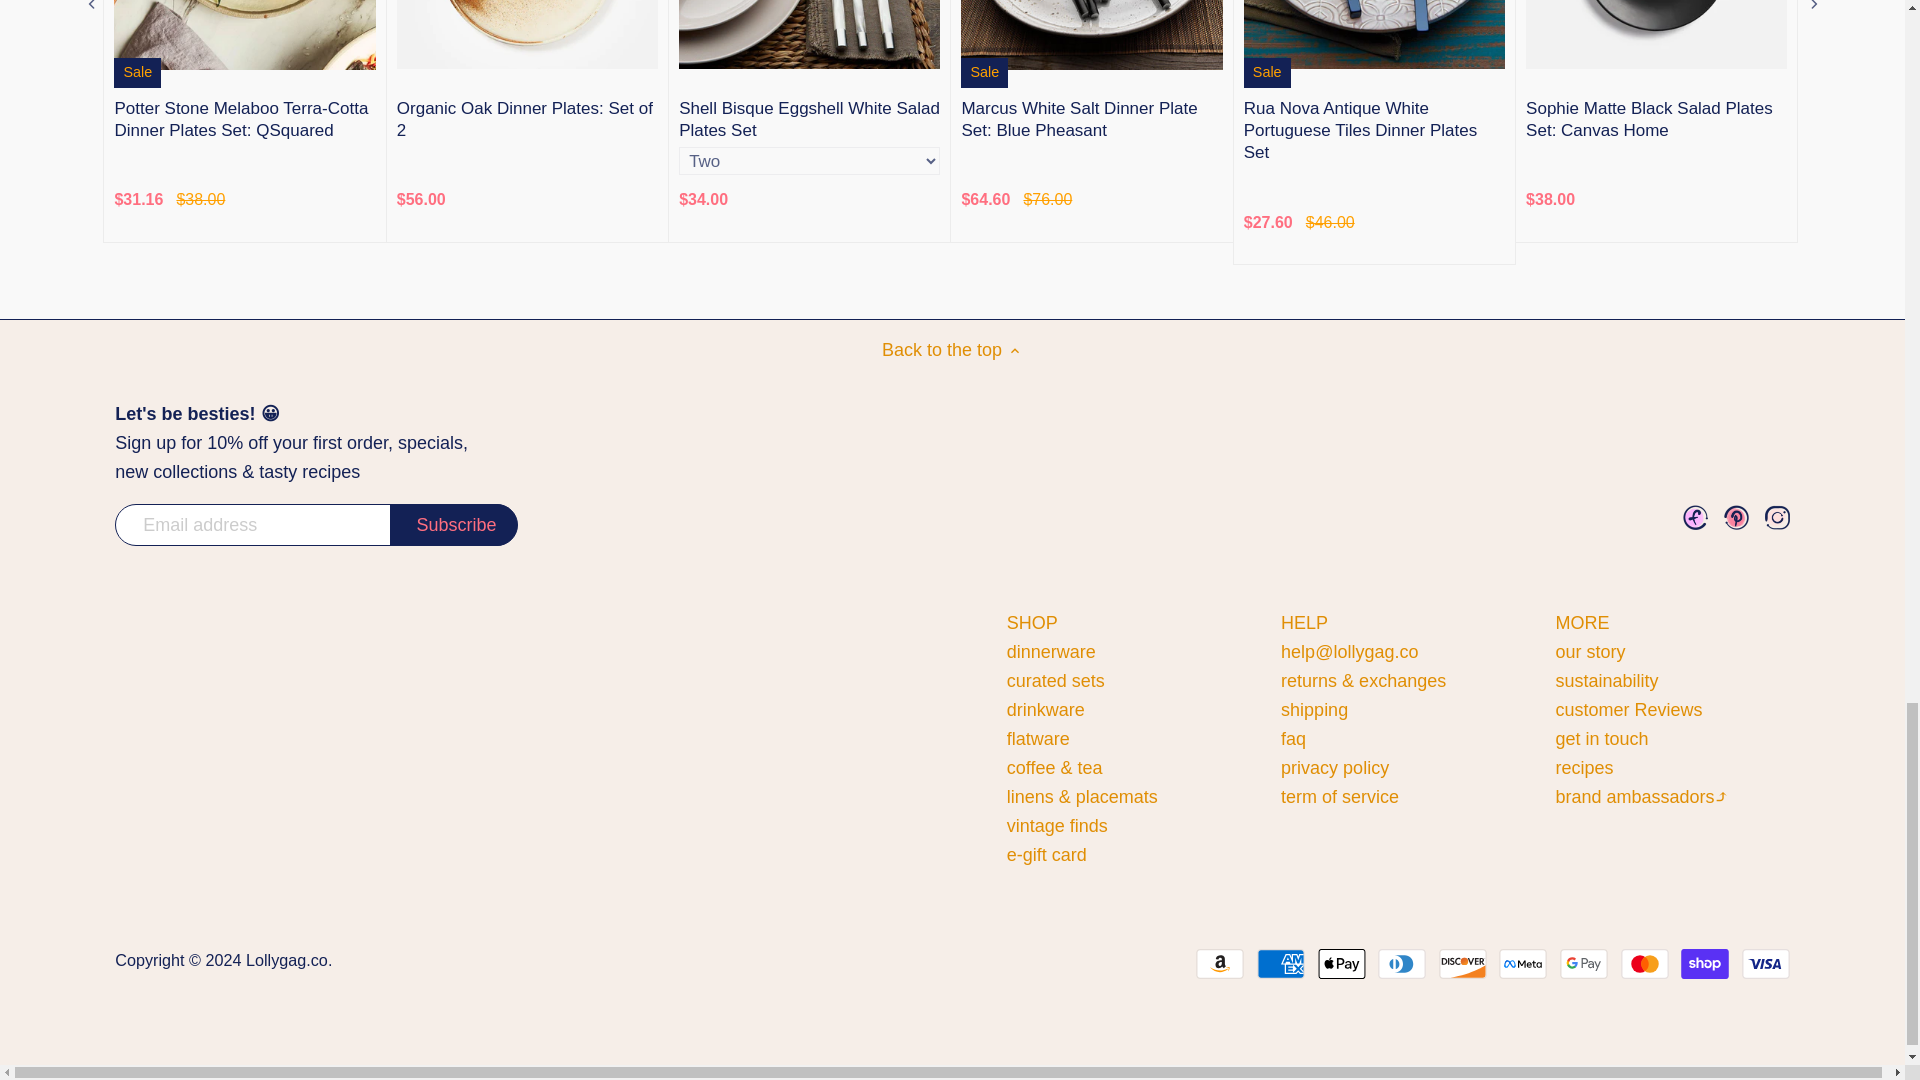  I want to click on American Express, so click(1281, 964).